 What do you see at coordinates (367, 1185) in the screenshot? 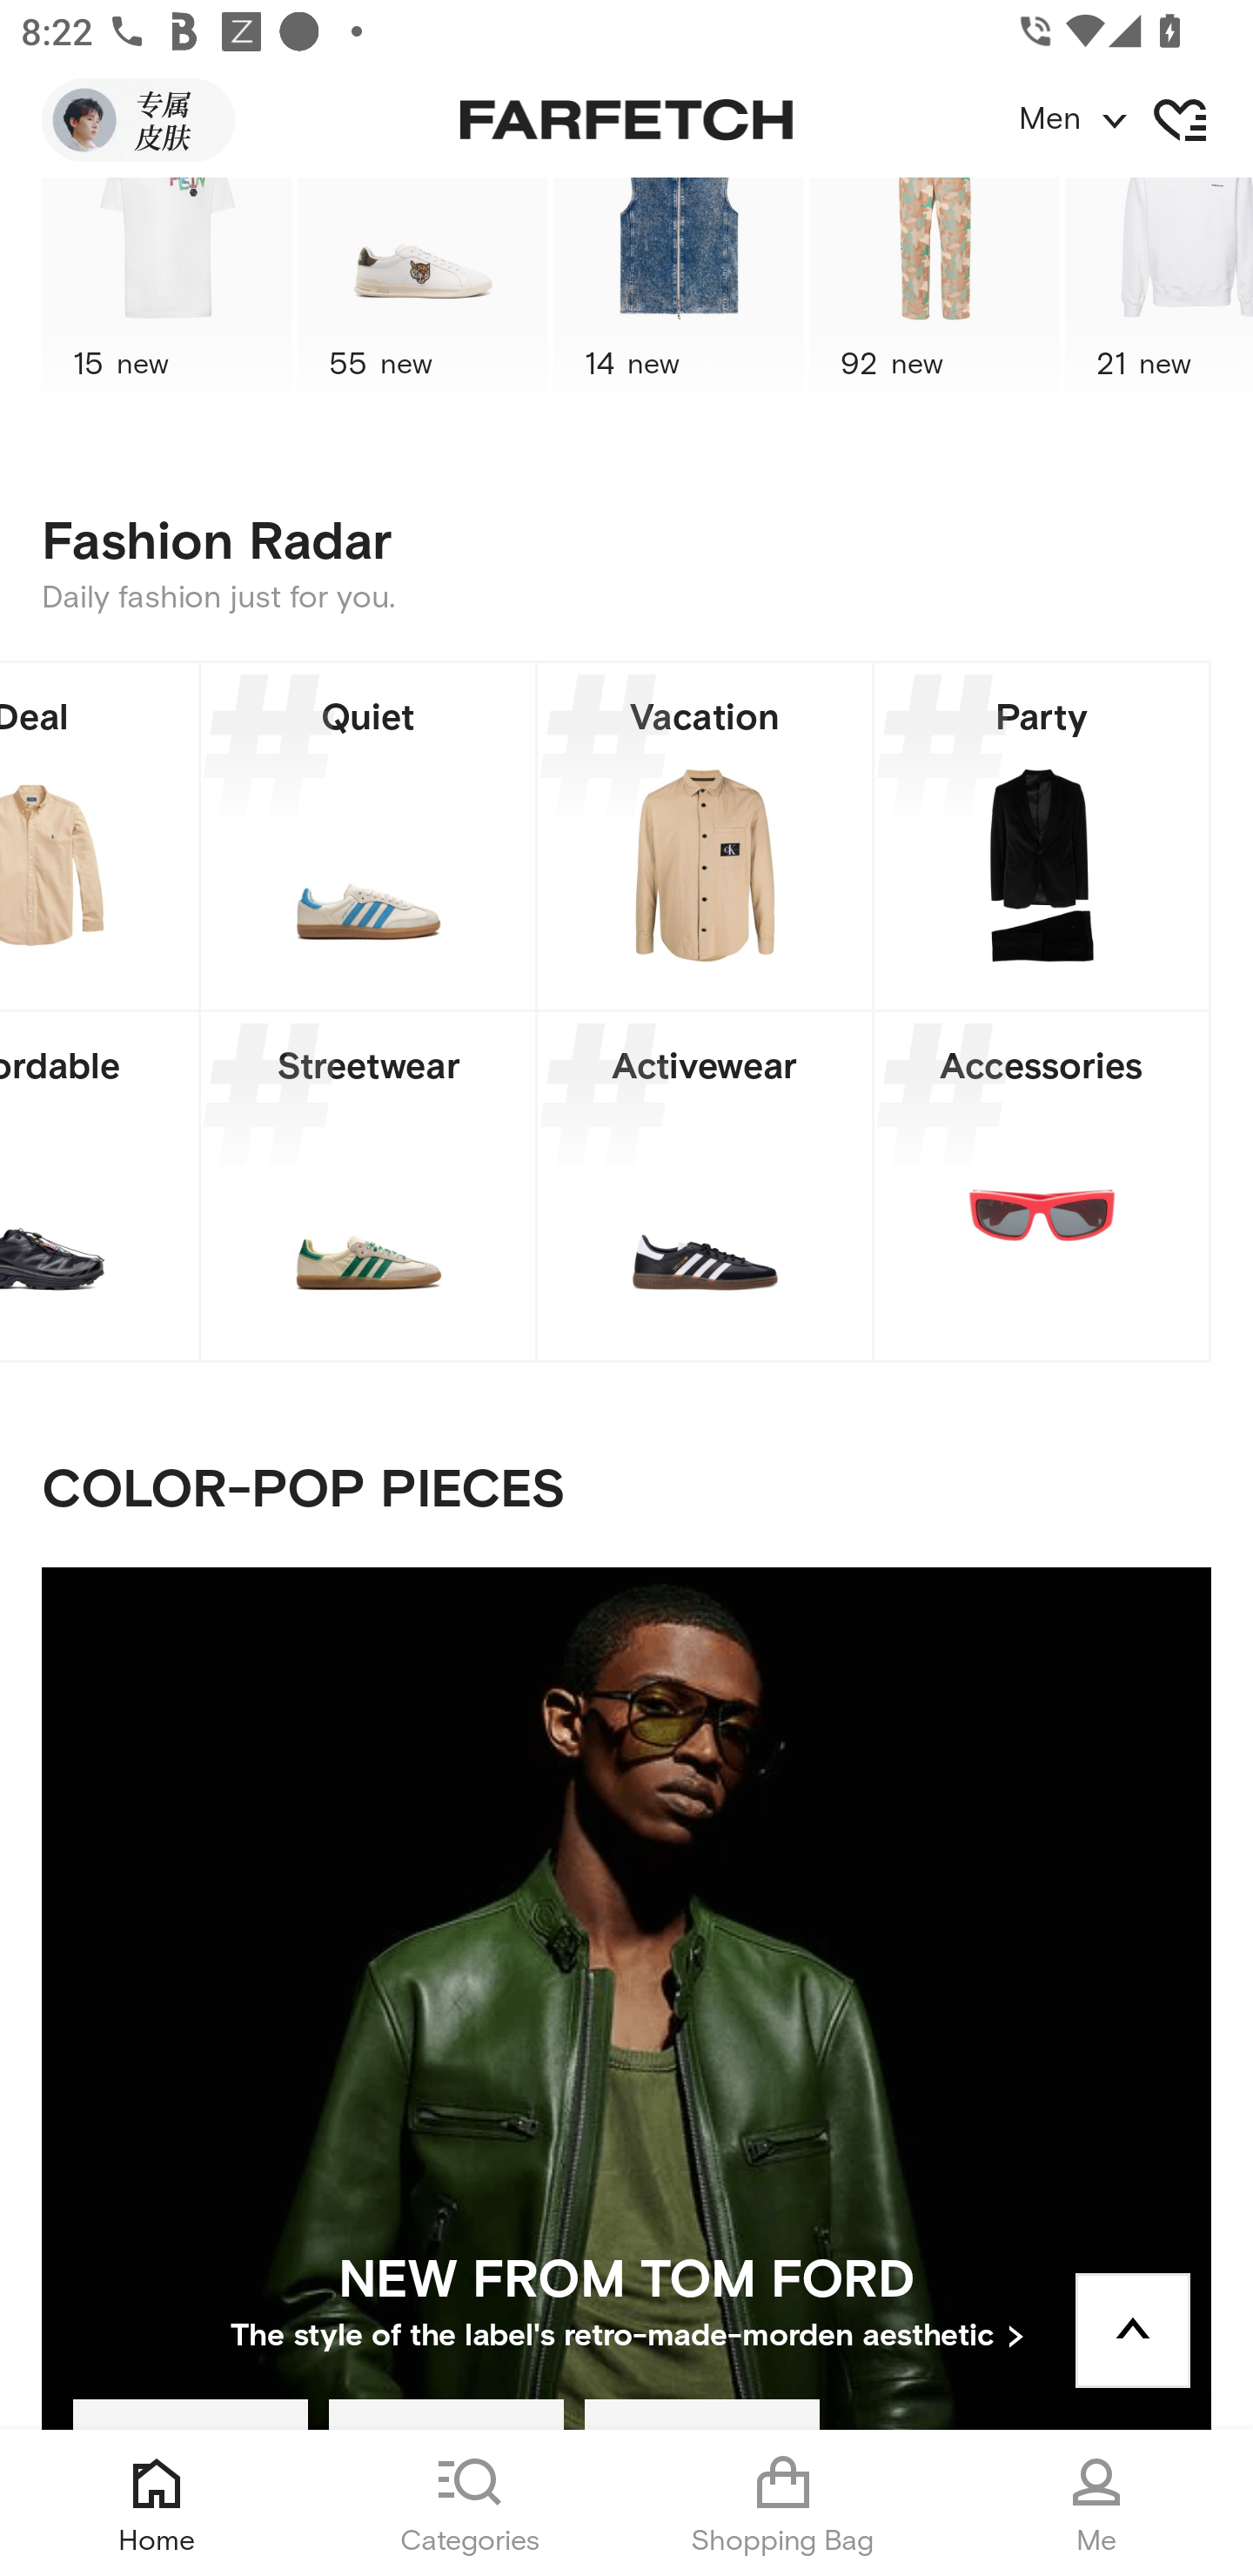
I see `Streetwear` at bounding box center [367, 1185].